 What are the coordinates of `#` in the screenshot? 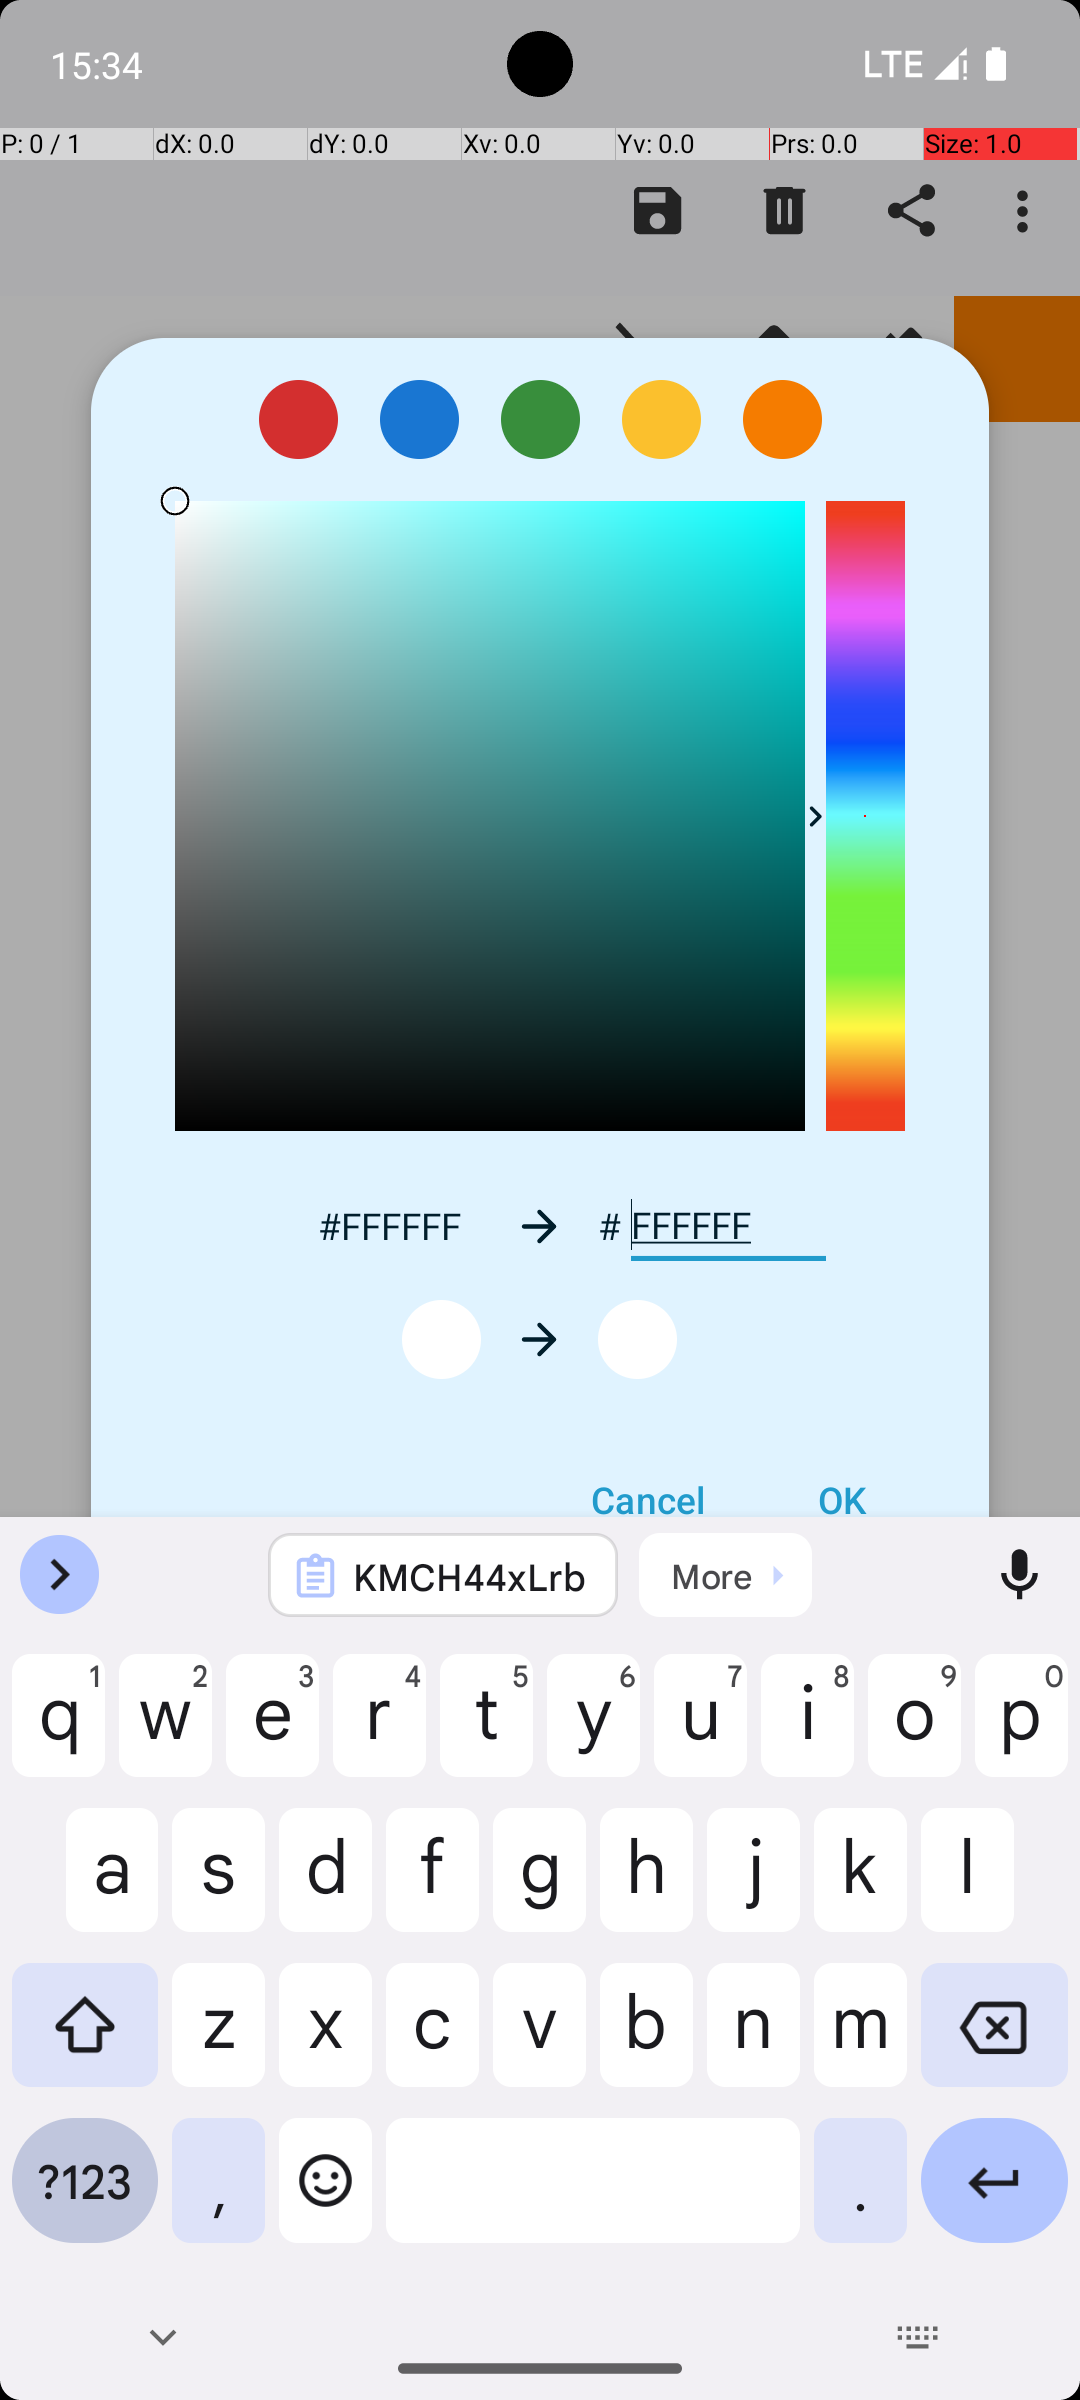 It's located at (610, 1226).